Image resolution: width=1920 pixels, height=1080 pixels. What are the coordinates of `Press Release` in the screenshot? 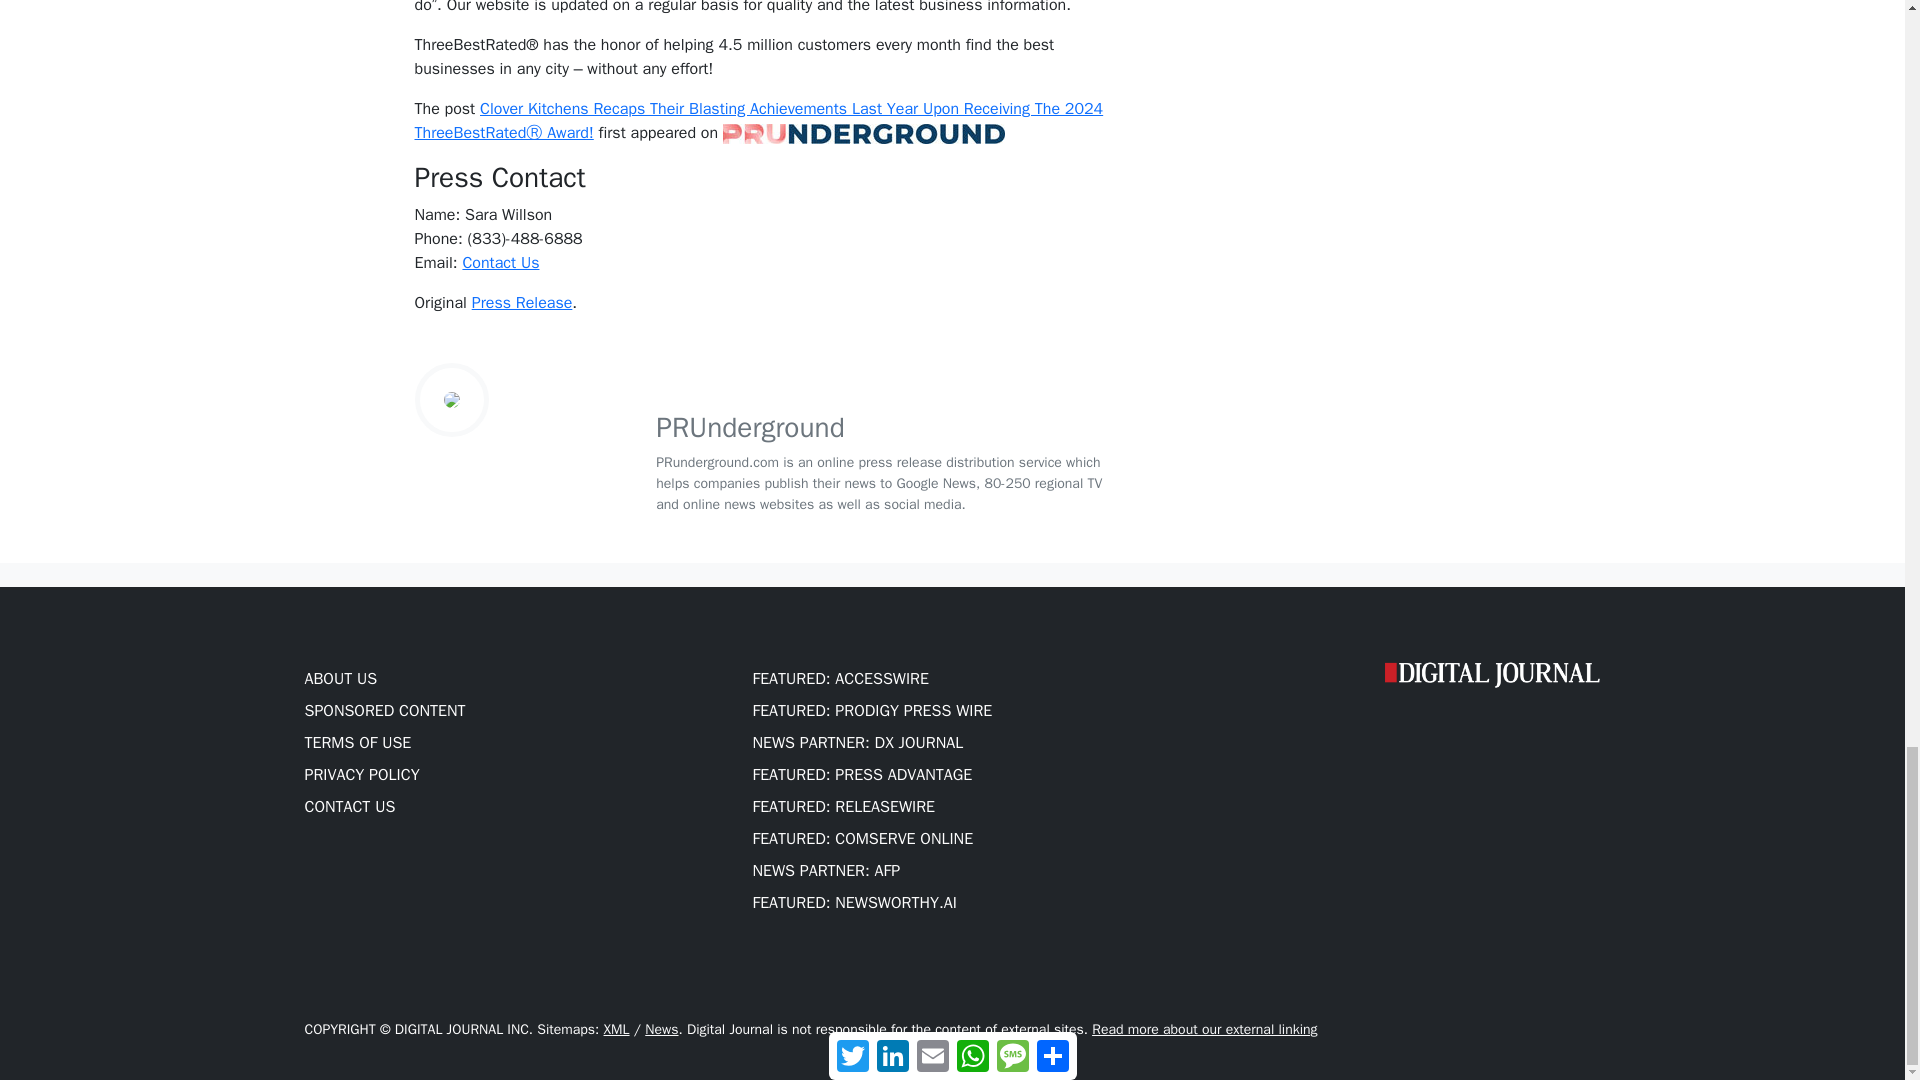 It's located at (522, 302).